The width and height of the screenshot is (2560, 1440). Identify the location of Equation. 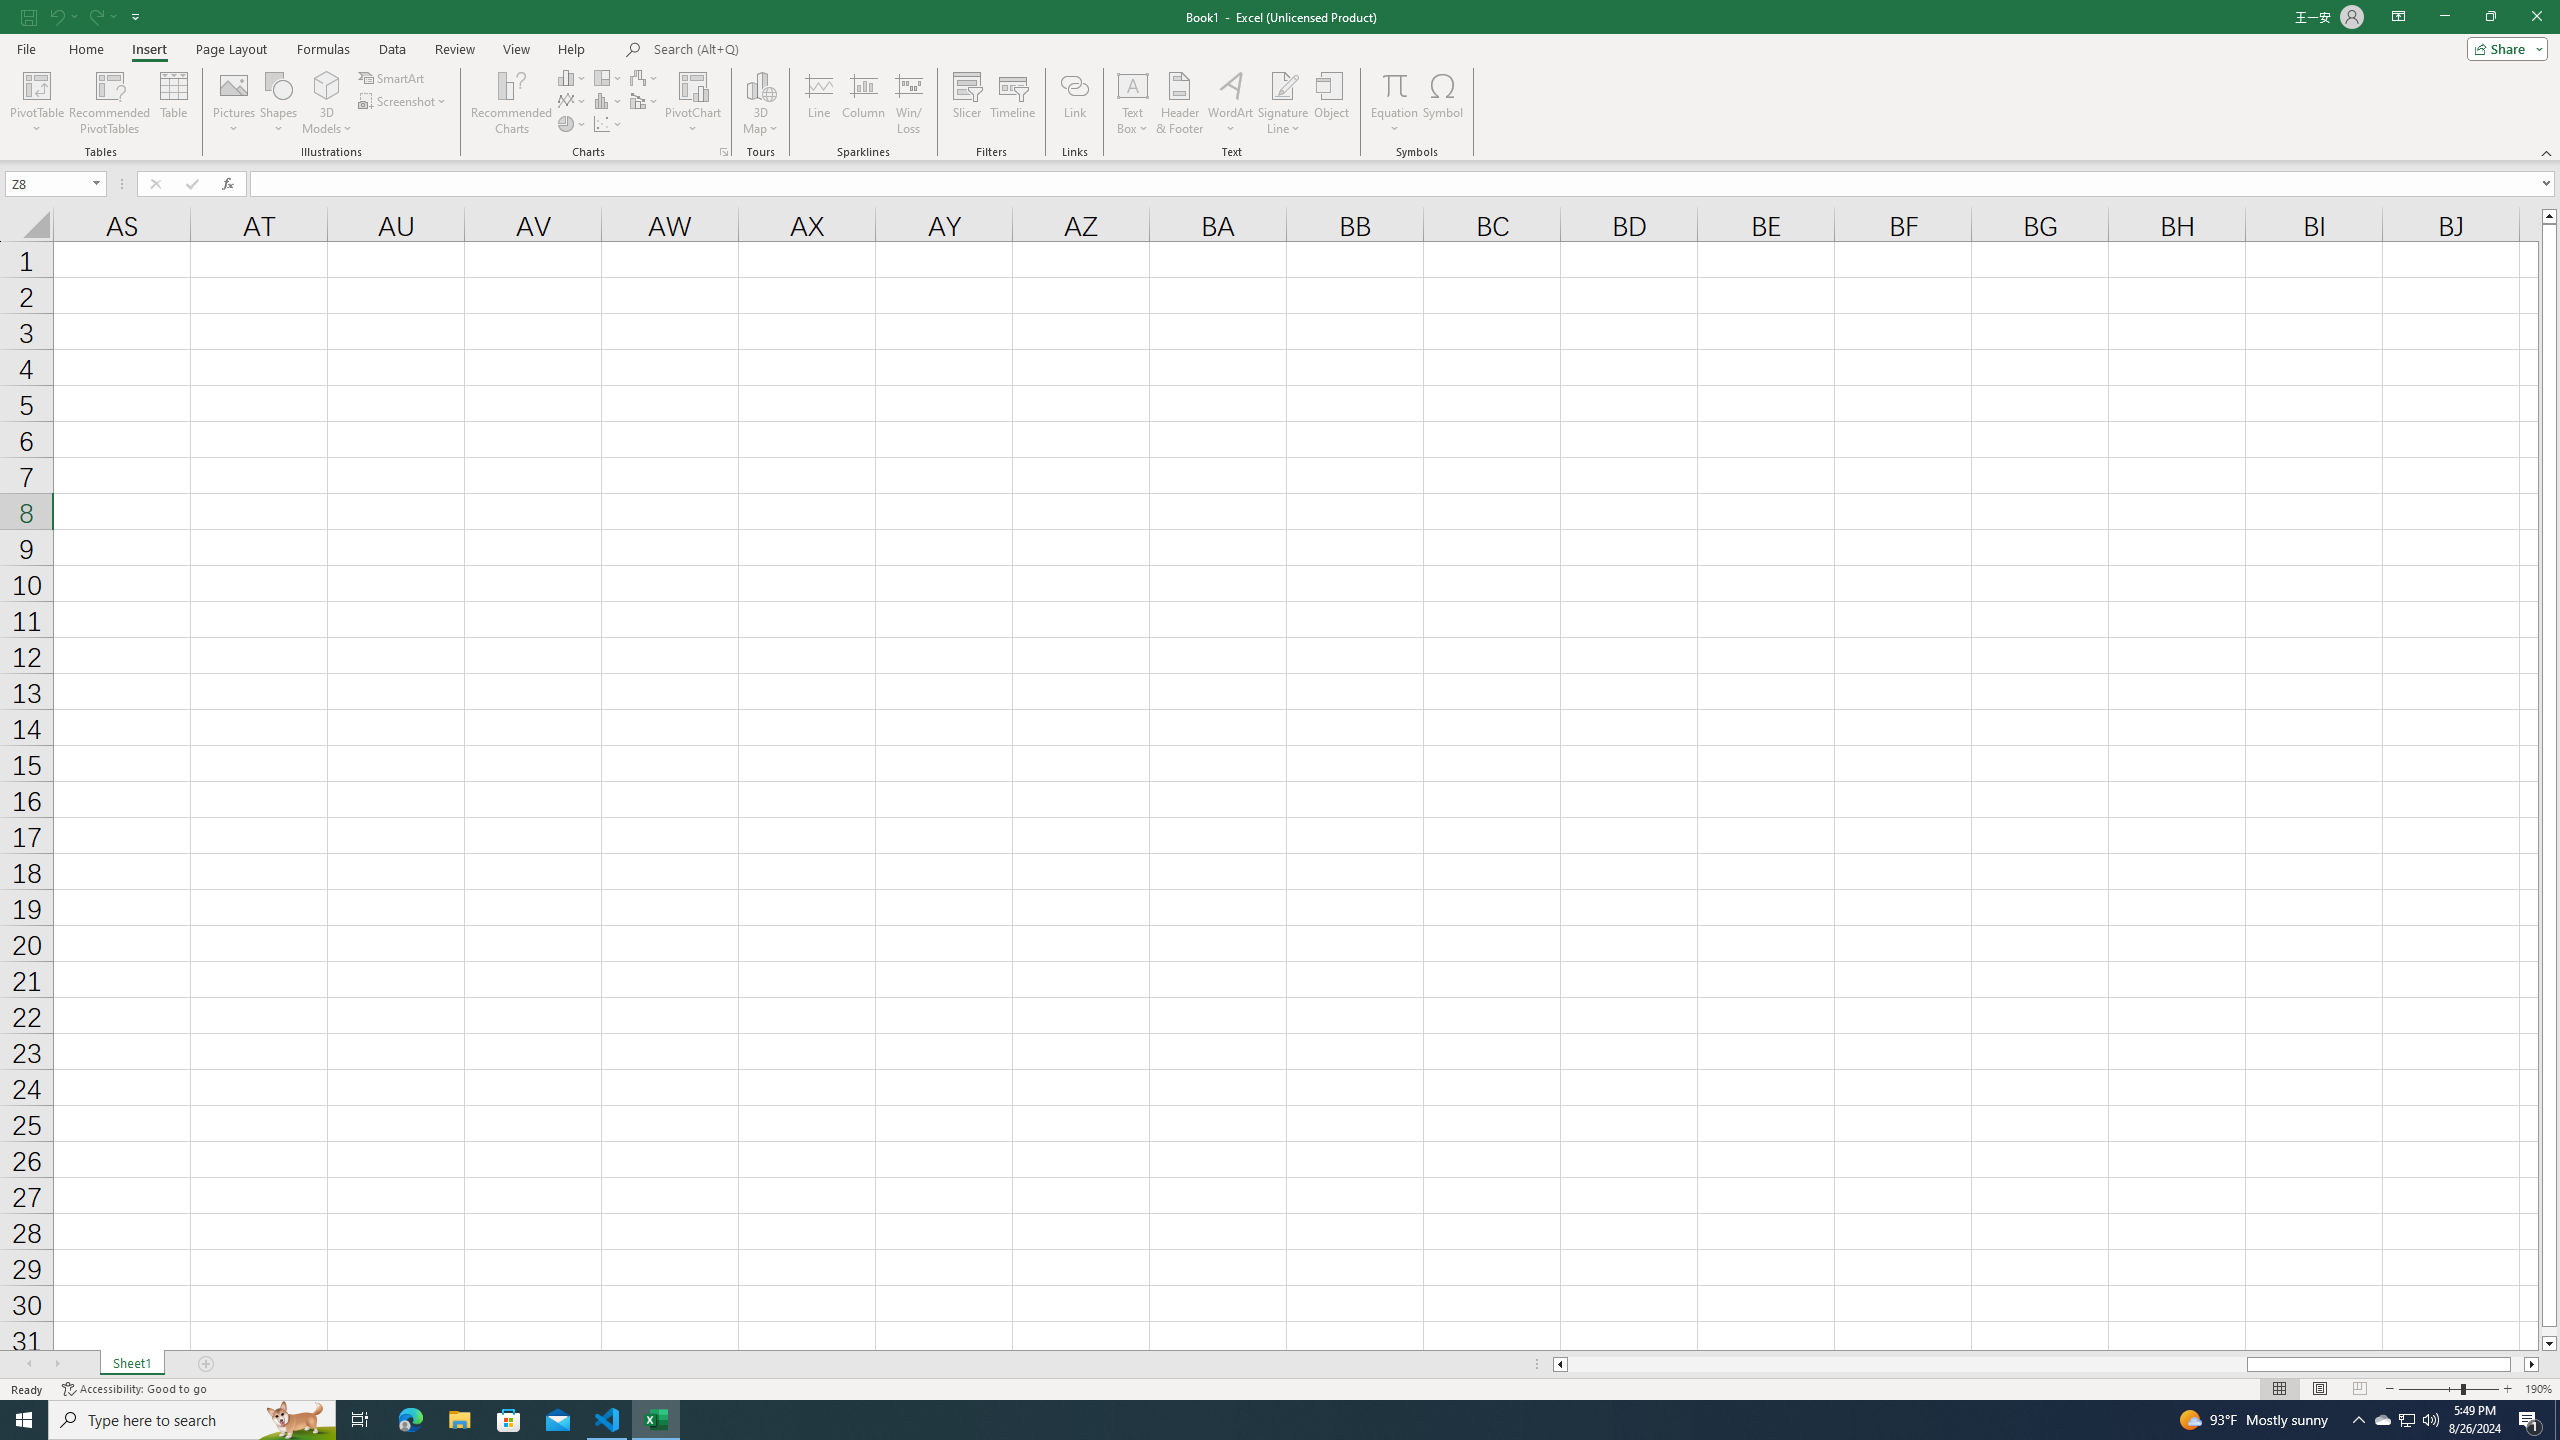
(1394, 85).